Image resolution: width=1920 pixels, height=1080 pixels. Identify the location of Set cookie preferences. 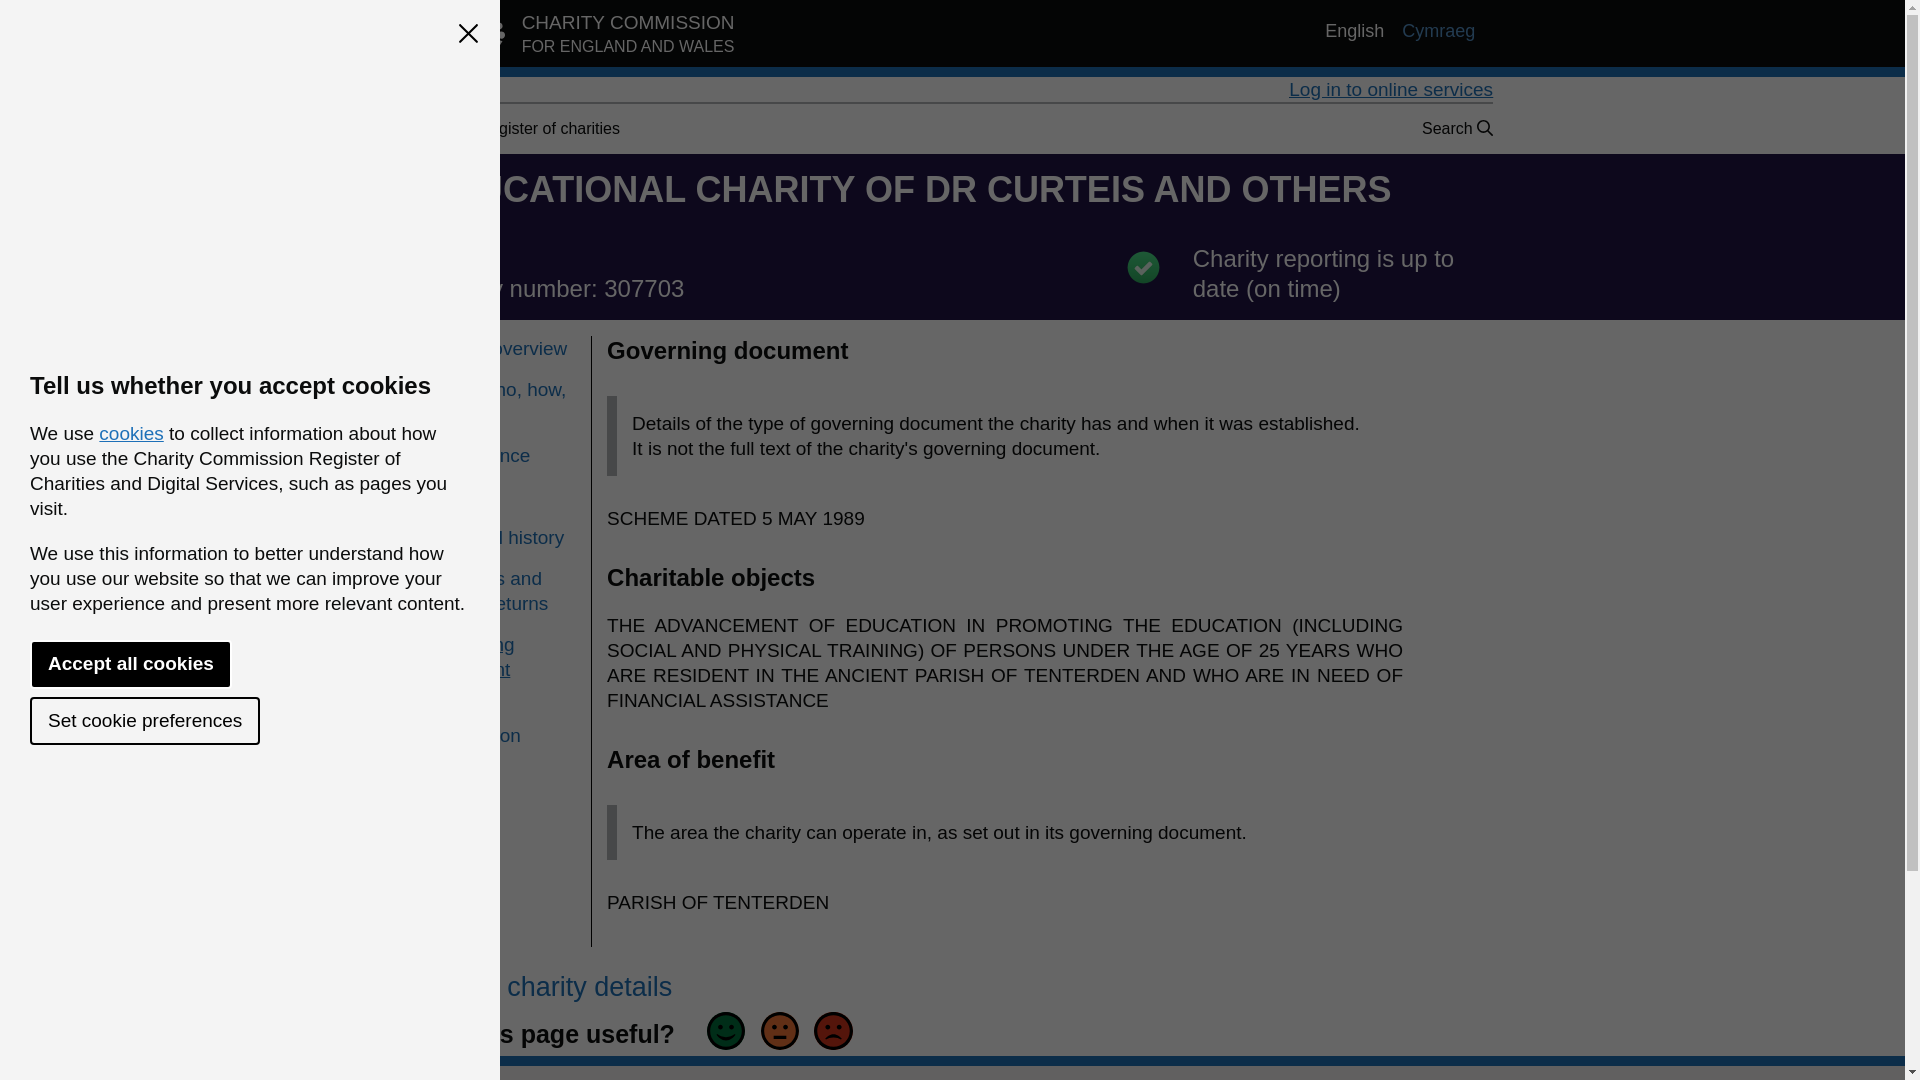
(144, 720).